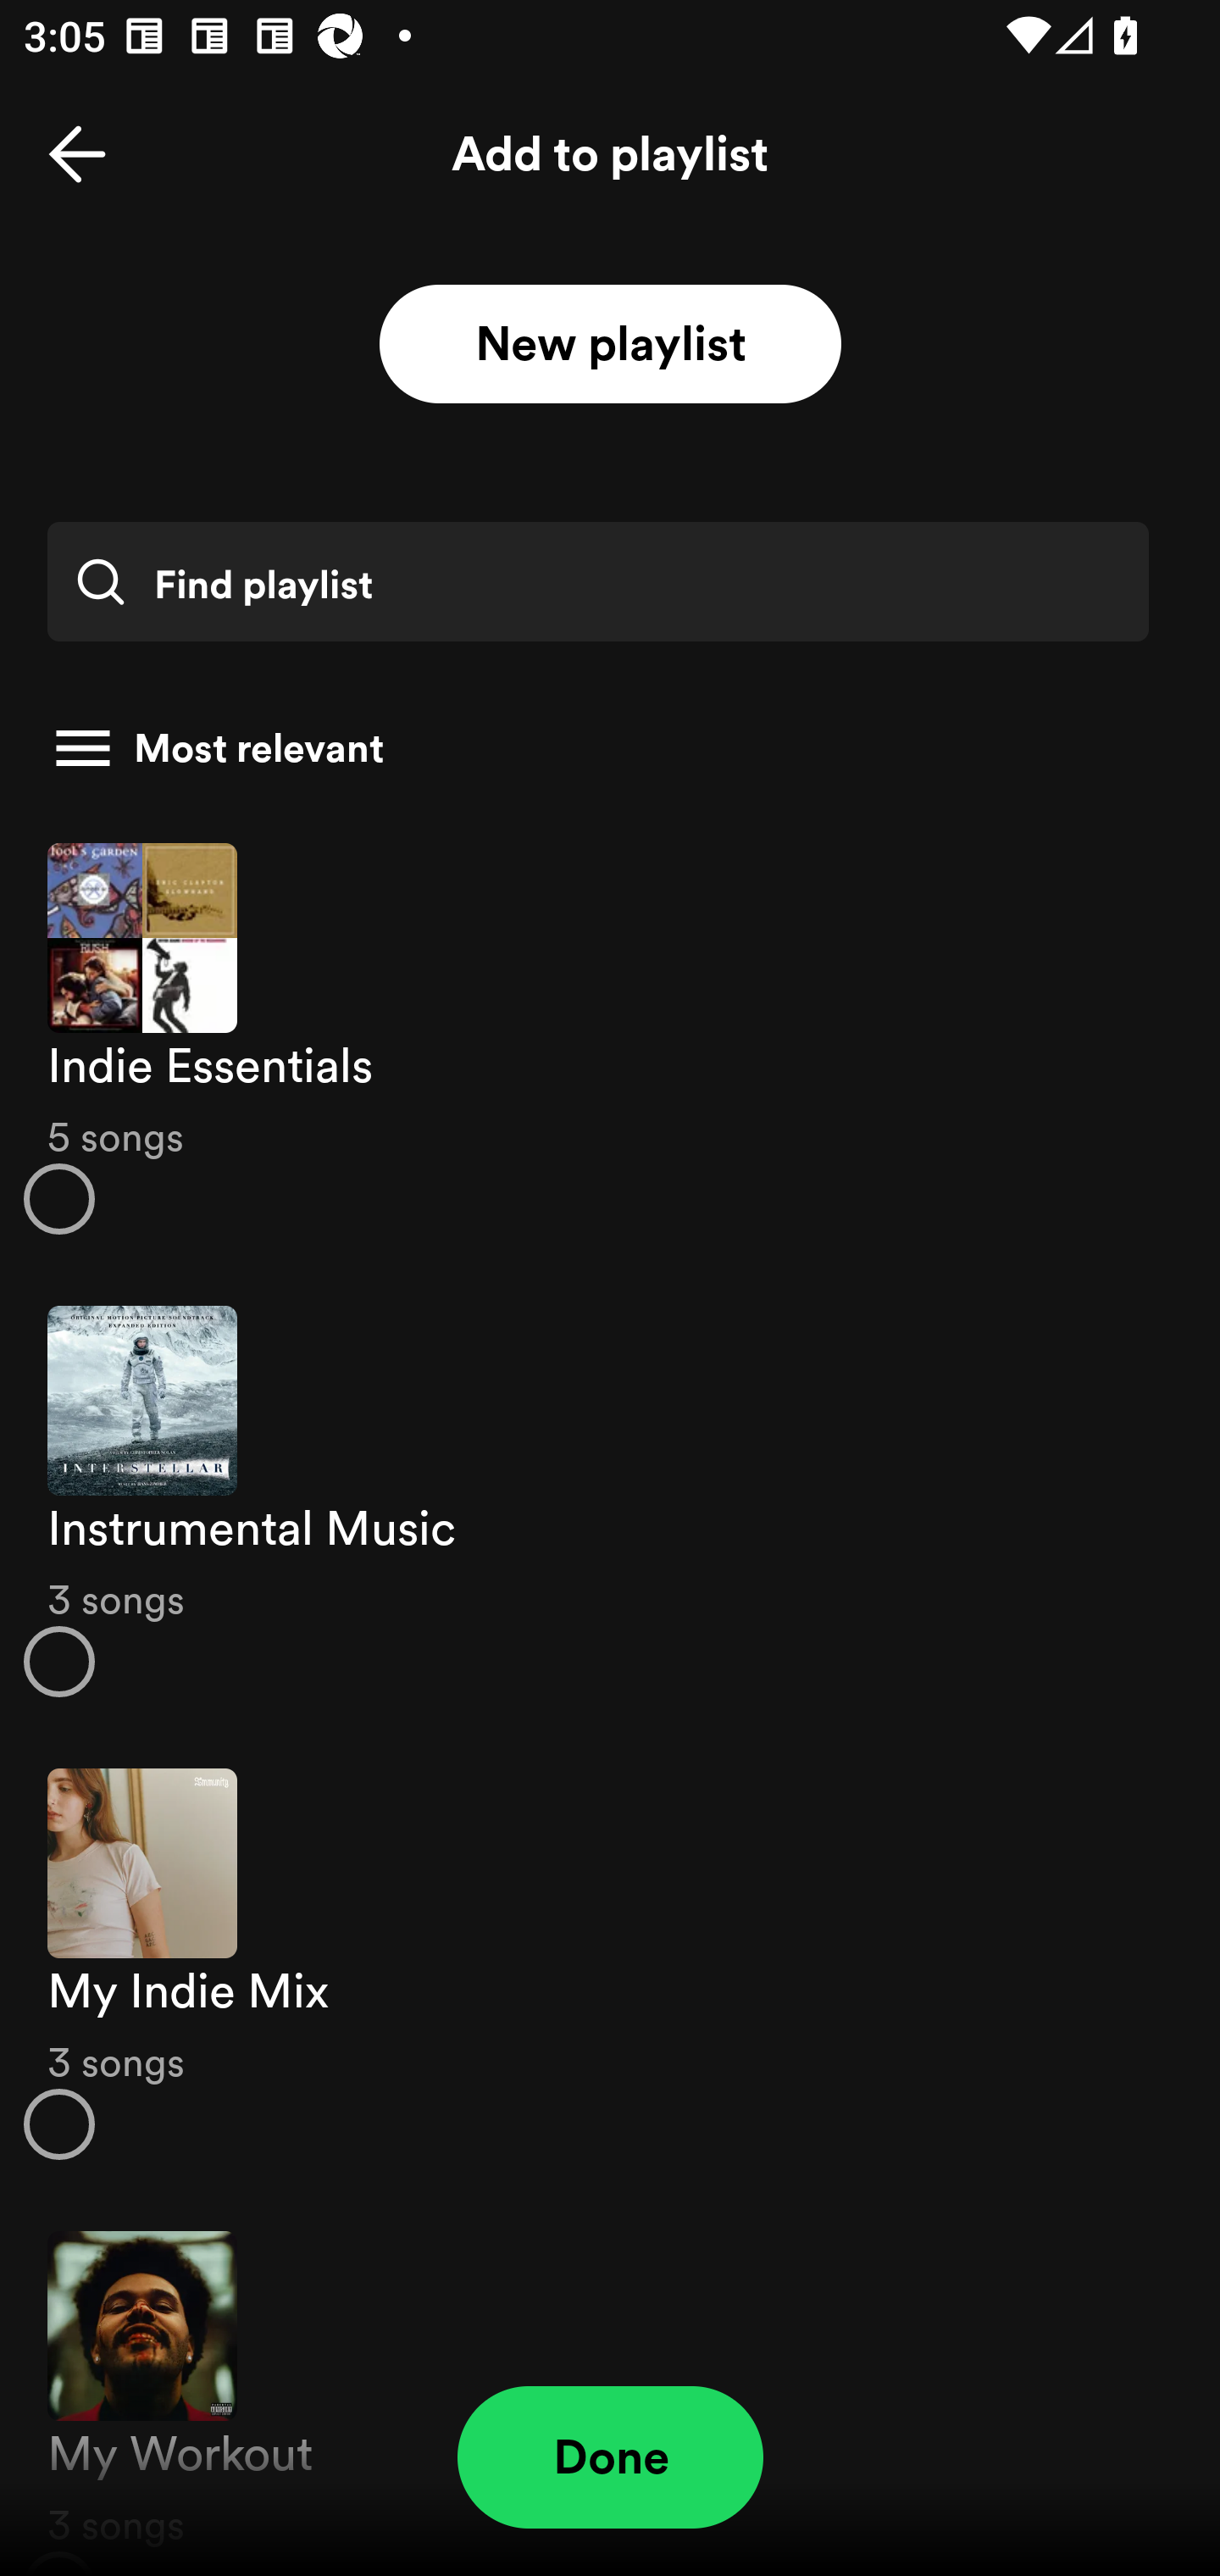 The height and width of the screenshot is (2576, 1220). What do you see at coordinates (610, 2457) in the screenshot?
I see `Done` at bounding box center [610, 2457].